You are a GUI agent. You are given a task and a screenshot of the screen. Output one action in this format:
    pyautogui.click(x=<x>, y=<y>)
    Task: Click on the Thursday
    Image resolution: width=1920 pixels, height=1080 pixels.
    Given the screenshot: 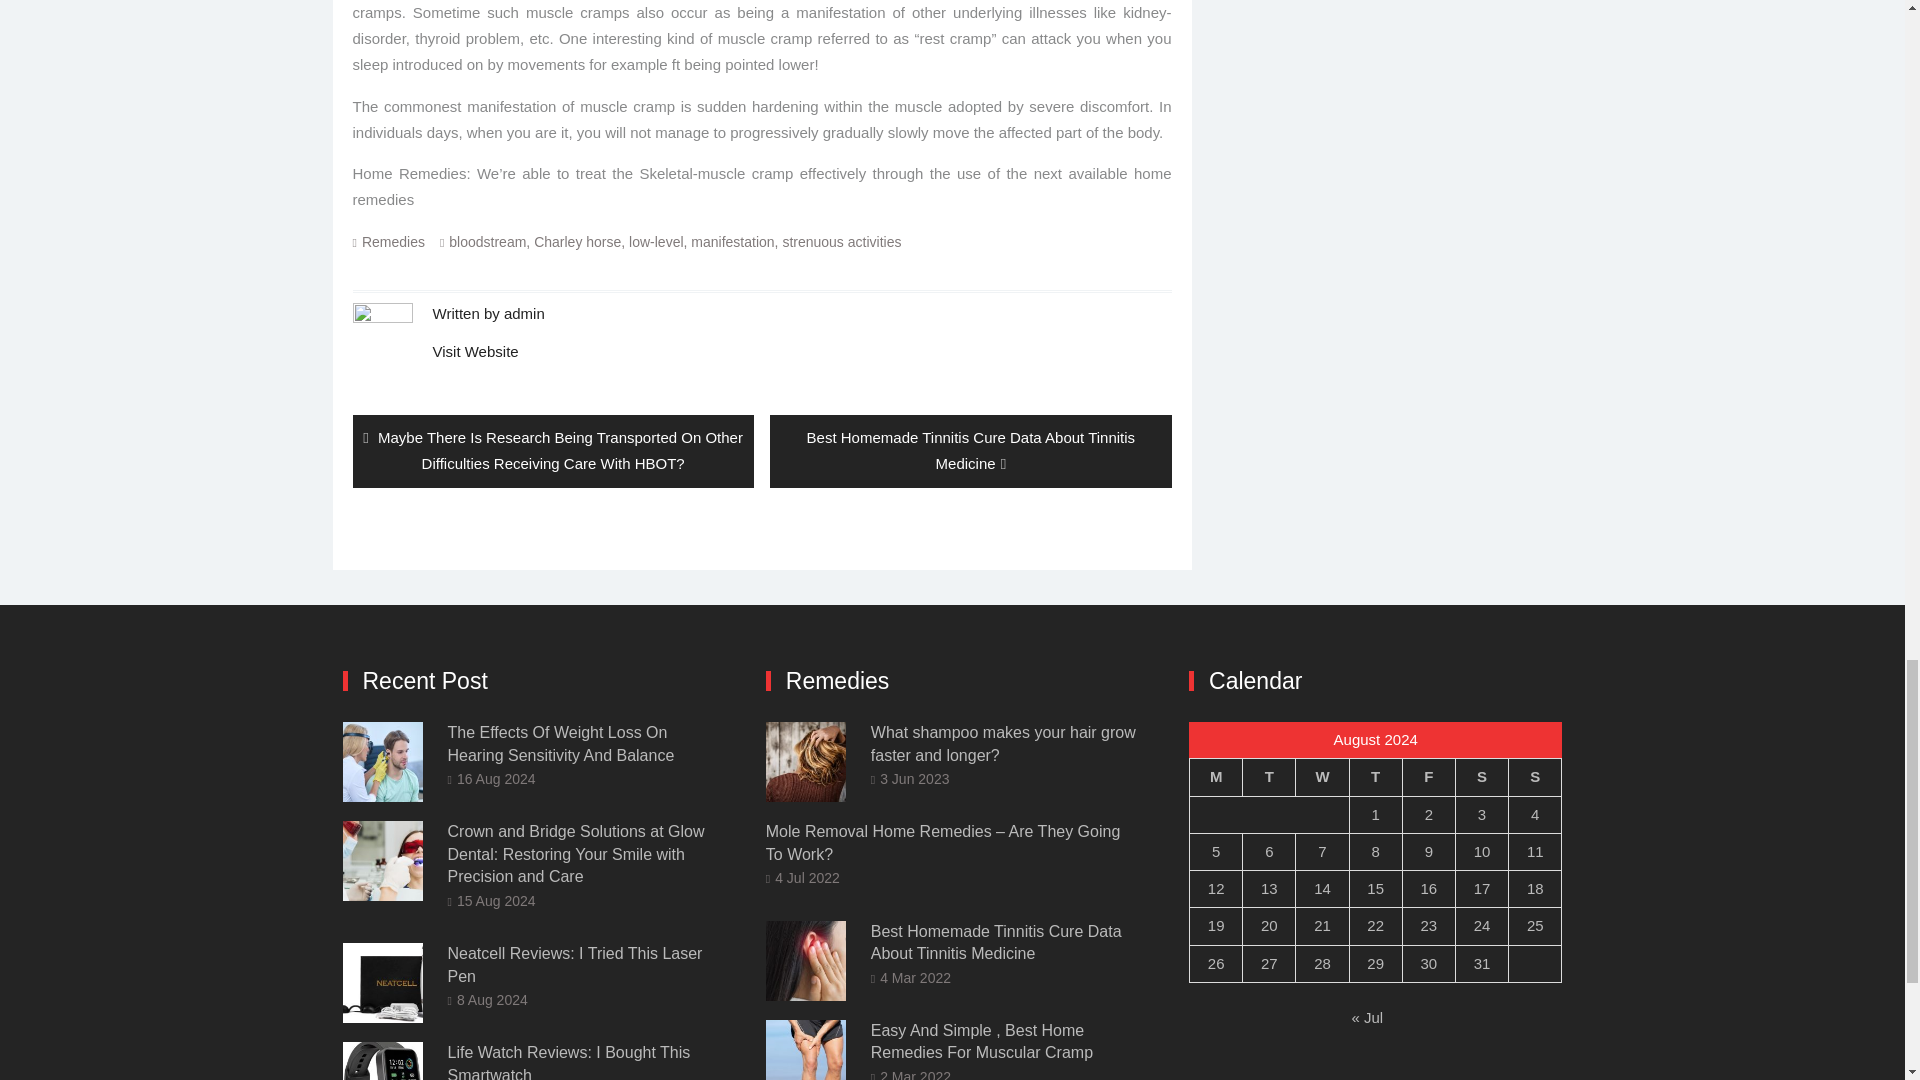 What is the action you would take?
    pyautogui.click(x=1375, y=777)
    